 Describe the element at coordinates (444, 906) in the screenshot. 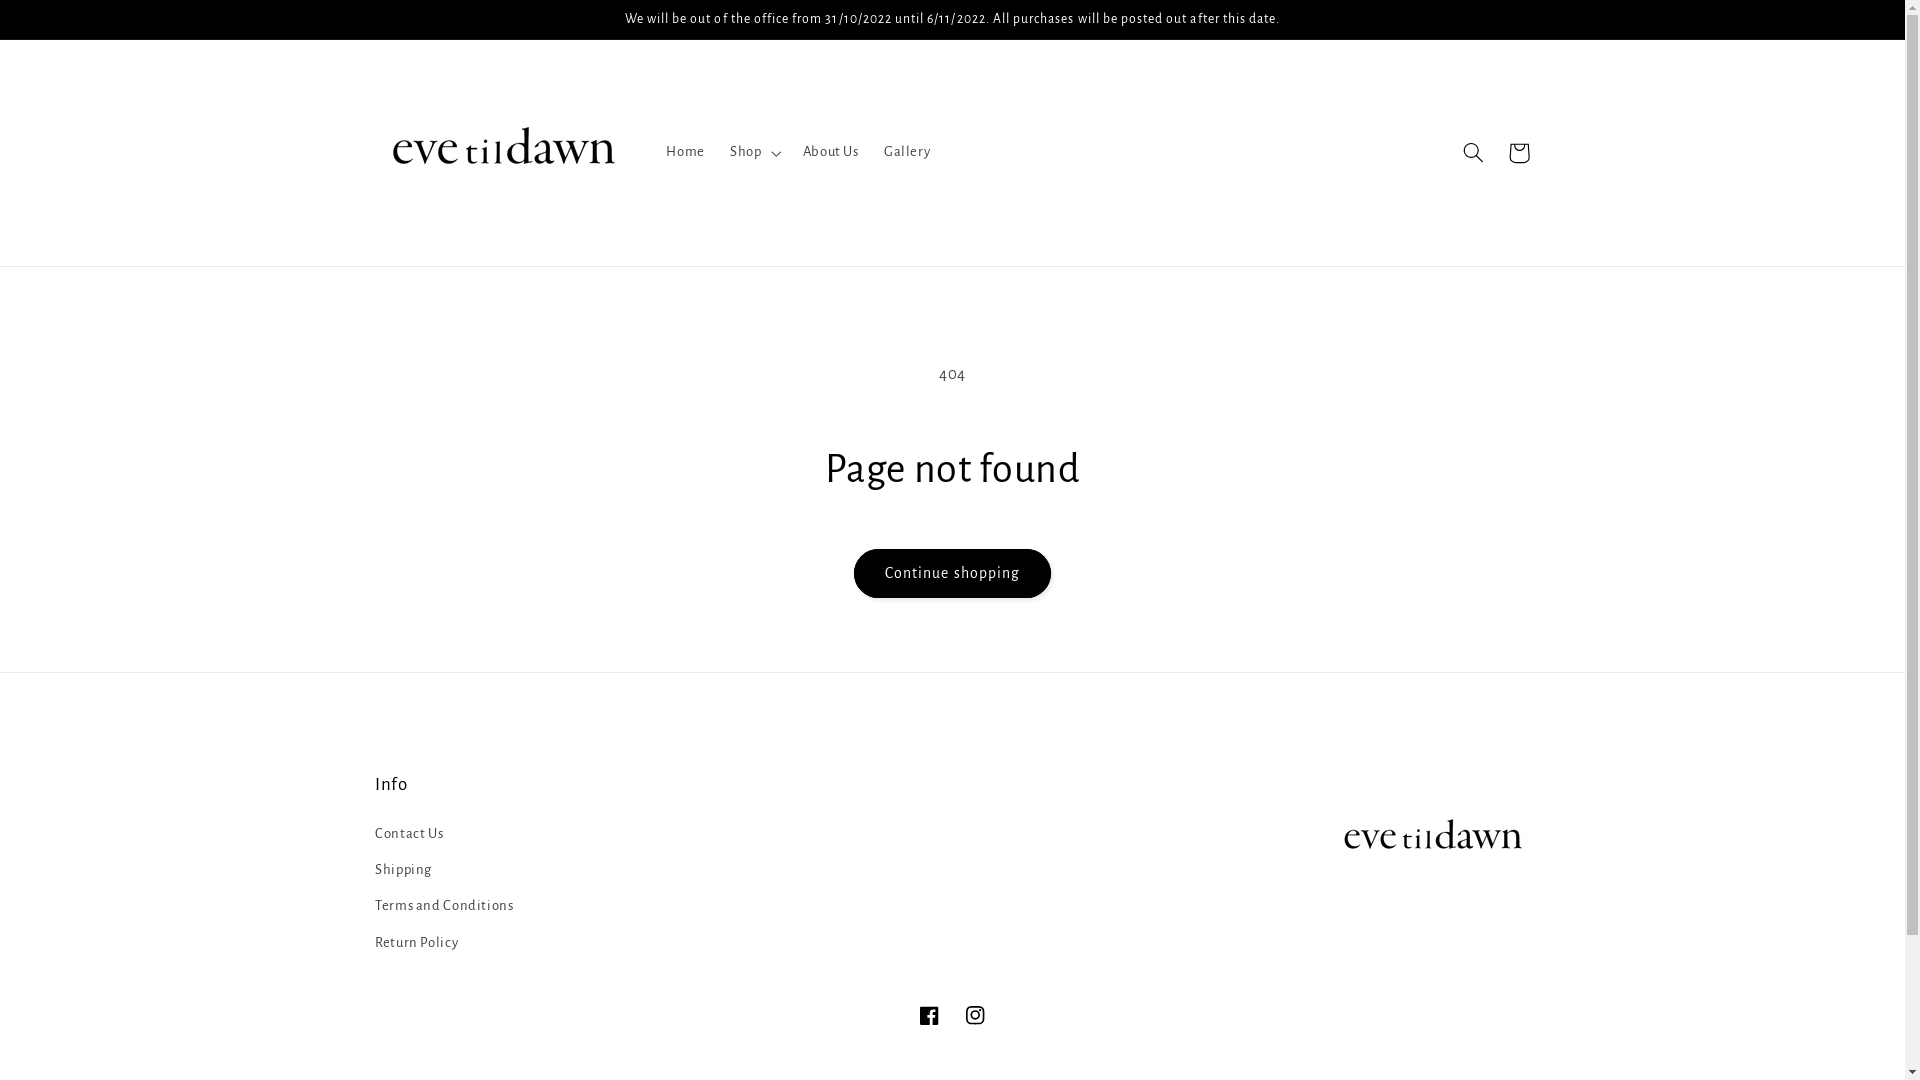

I see `Terms and Conditions` at that location.